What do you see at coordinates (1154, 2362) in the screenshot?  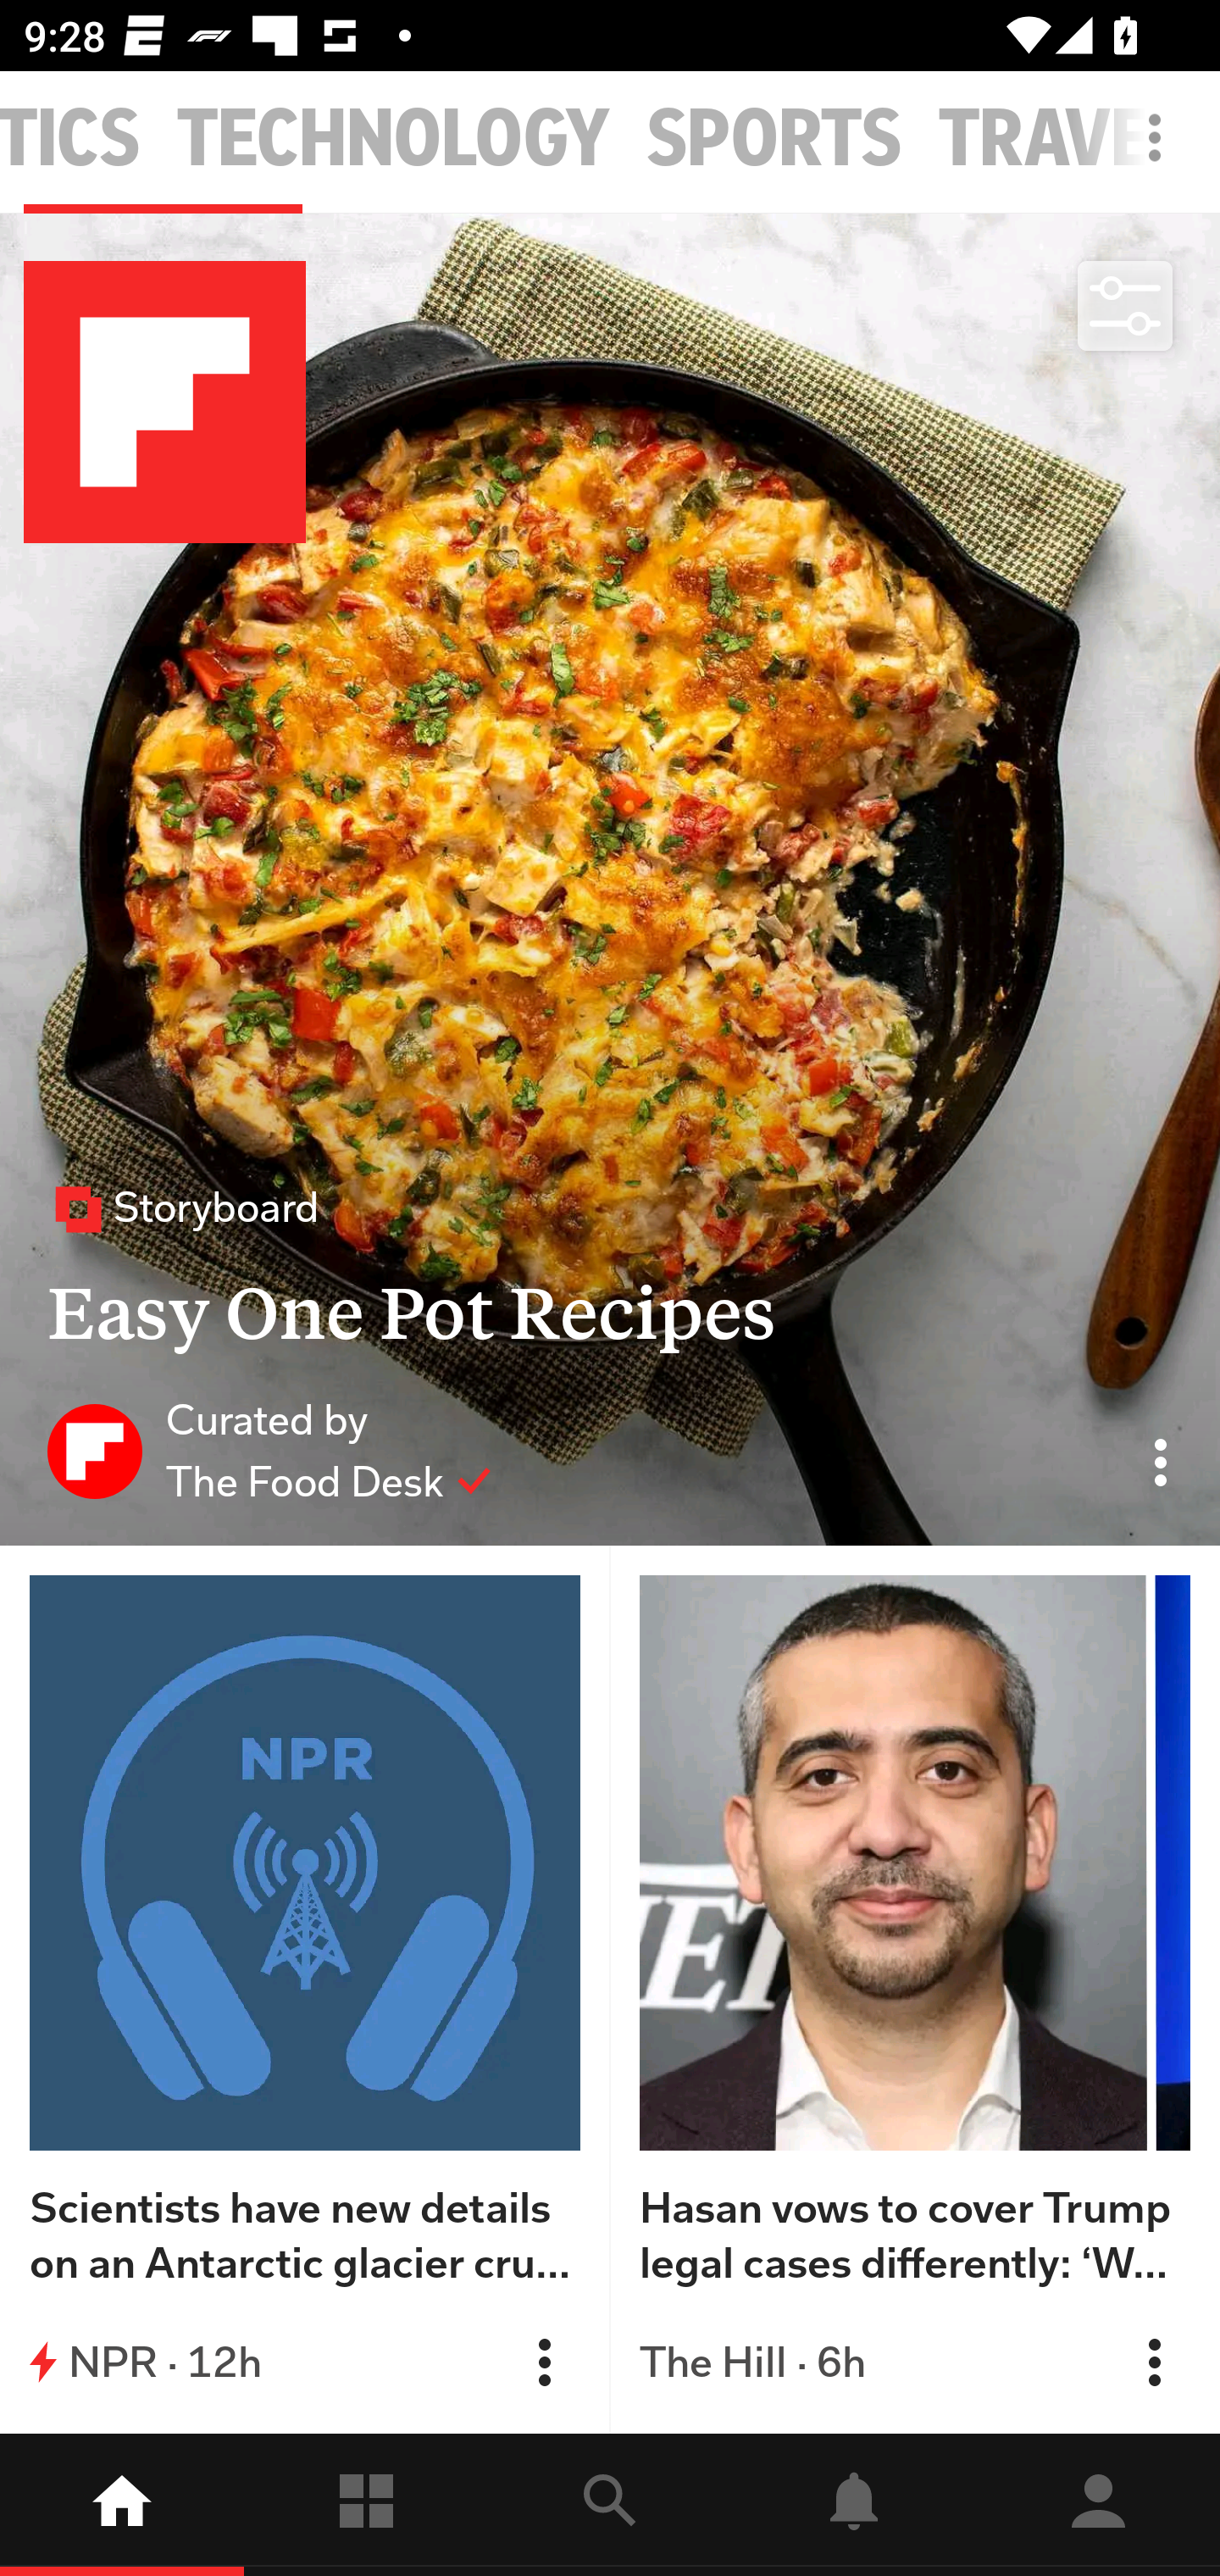 I see `Flip into Magazine` at bounding box center [1154, 2362].